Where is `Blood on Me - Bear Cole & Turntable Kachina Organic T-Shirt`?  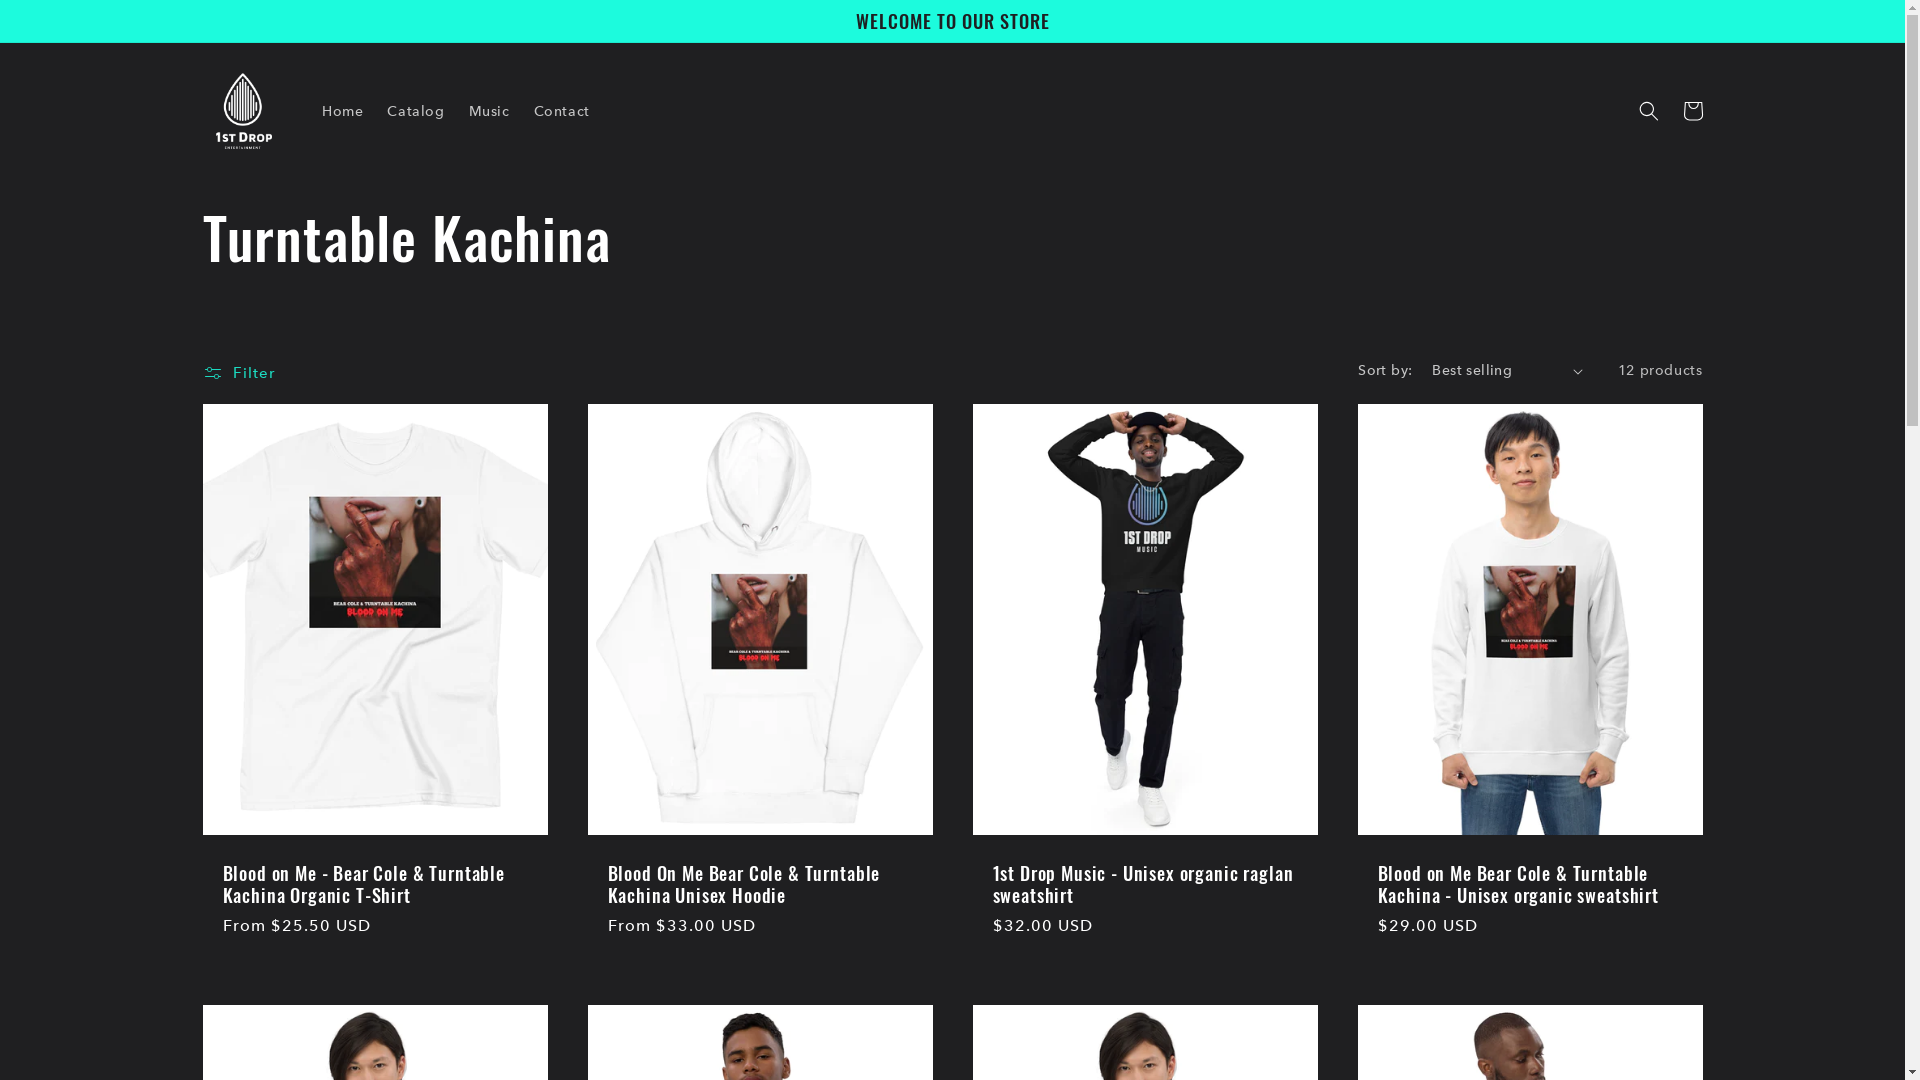
Blood on Me - Bear Cole & Turntable Kachina Organic T-Shirt is located at coordinates (374, 884).